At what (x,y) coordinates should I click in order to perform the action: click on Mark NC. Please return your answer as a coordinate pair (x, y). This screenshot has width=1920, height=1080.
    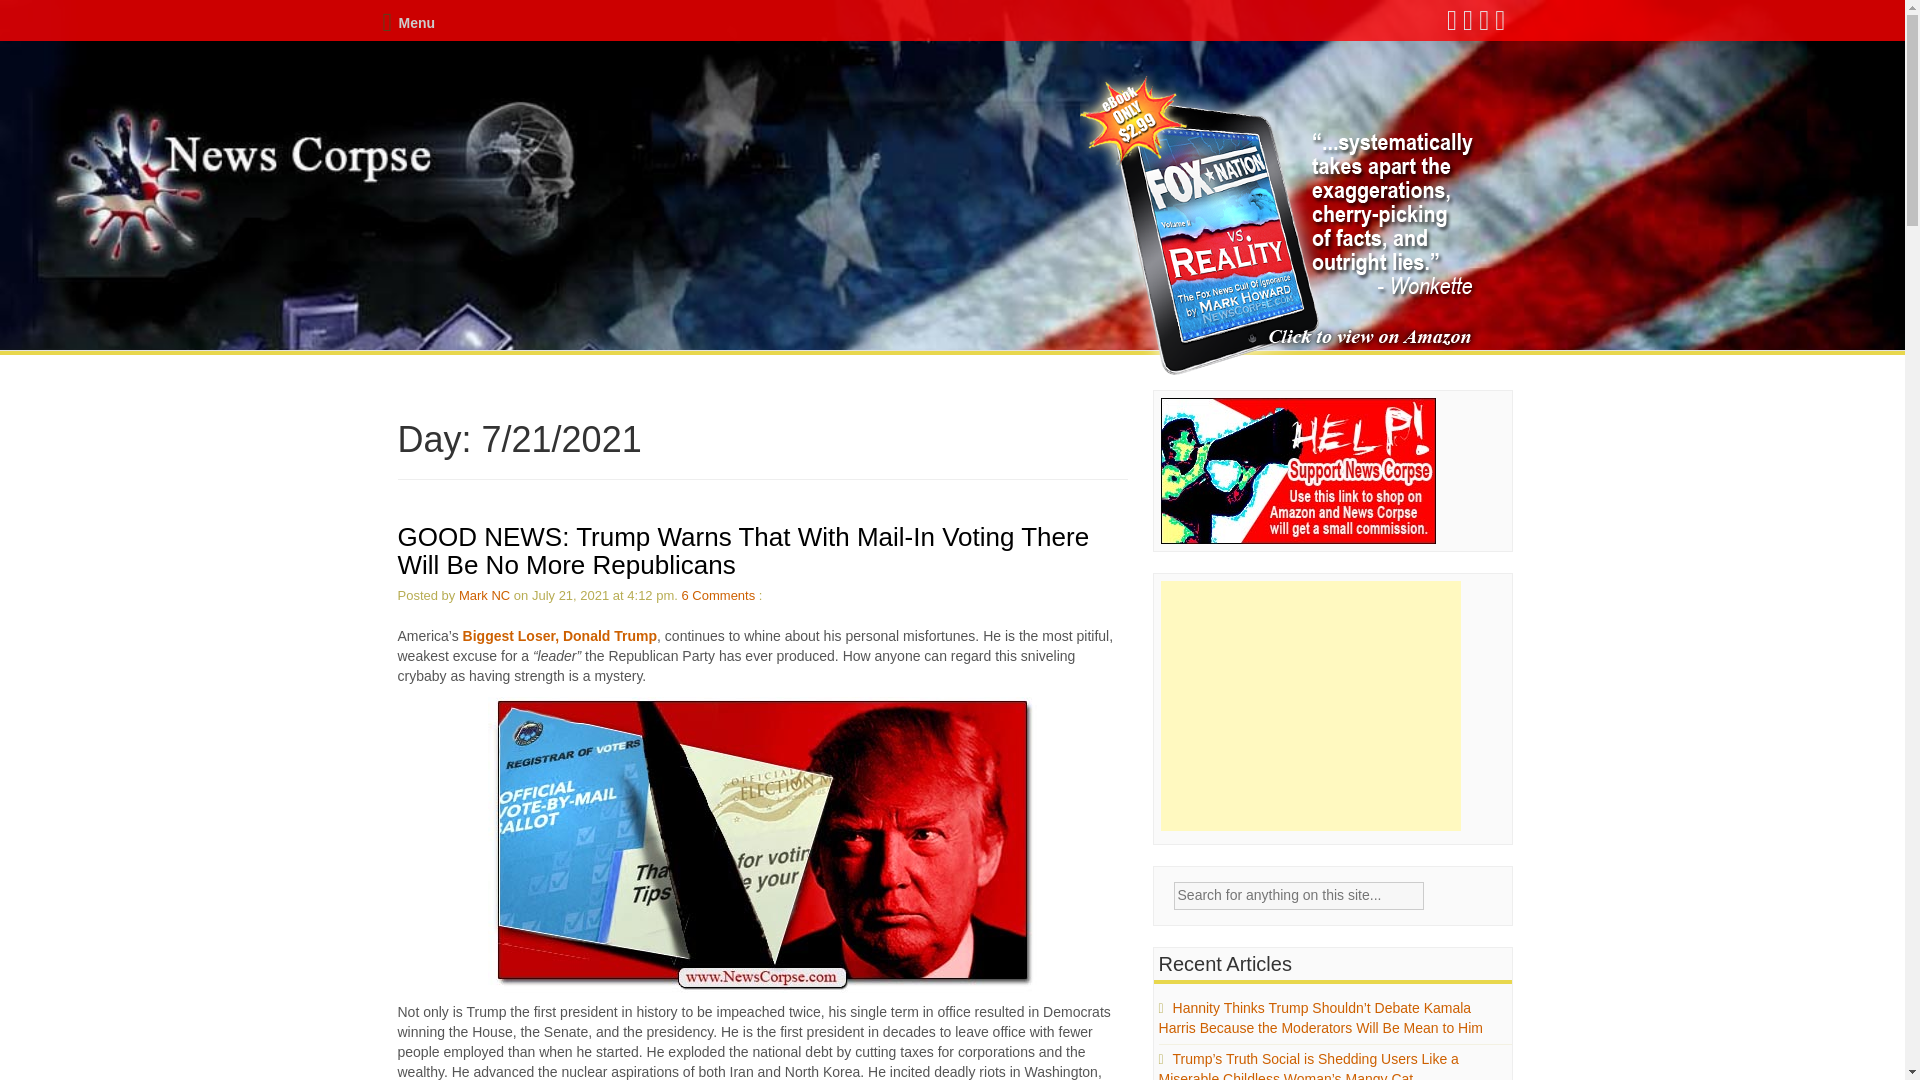
    Looking at the image, I should click on (484, 594).